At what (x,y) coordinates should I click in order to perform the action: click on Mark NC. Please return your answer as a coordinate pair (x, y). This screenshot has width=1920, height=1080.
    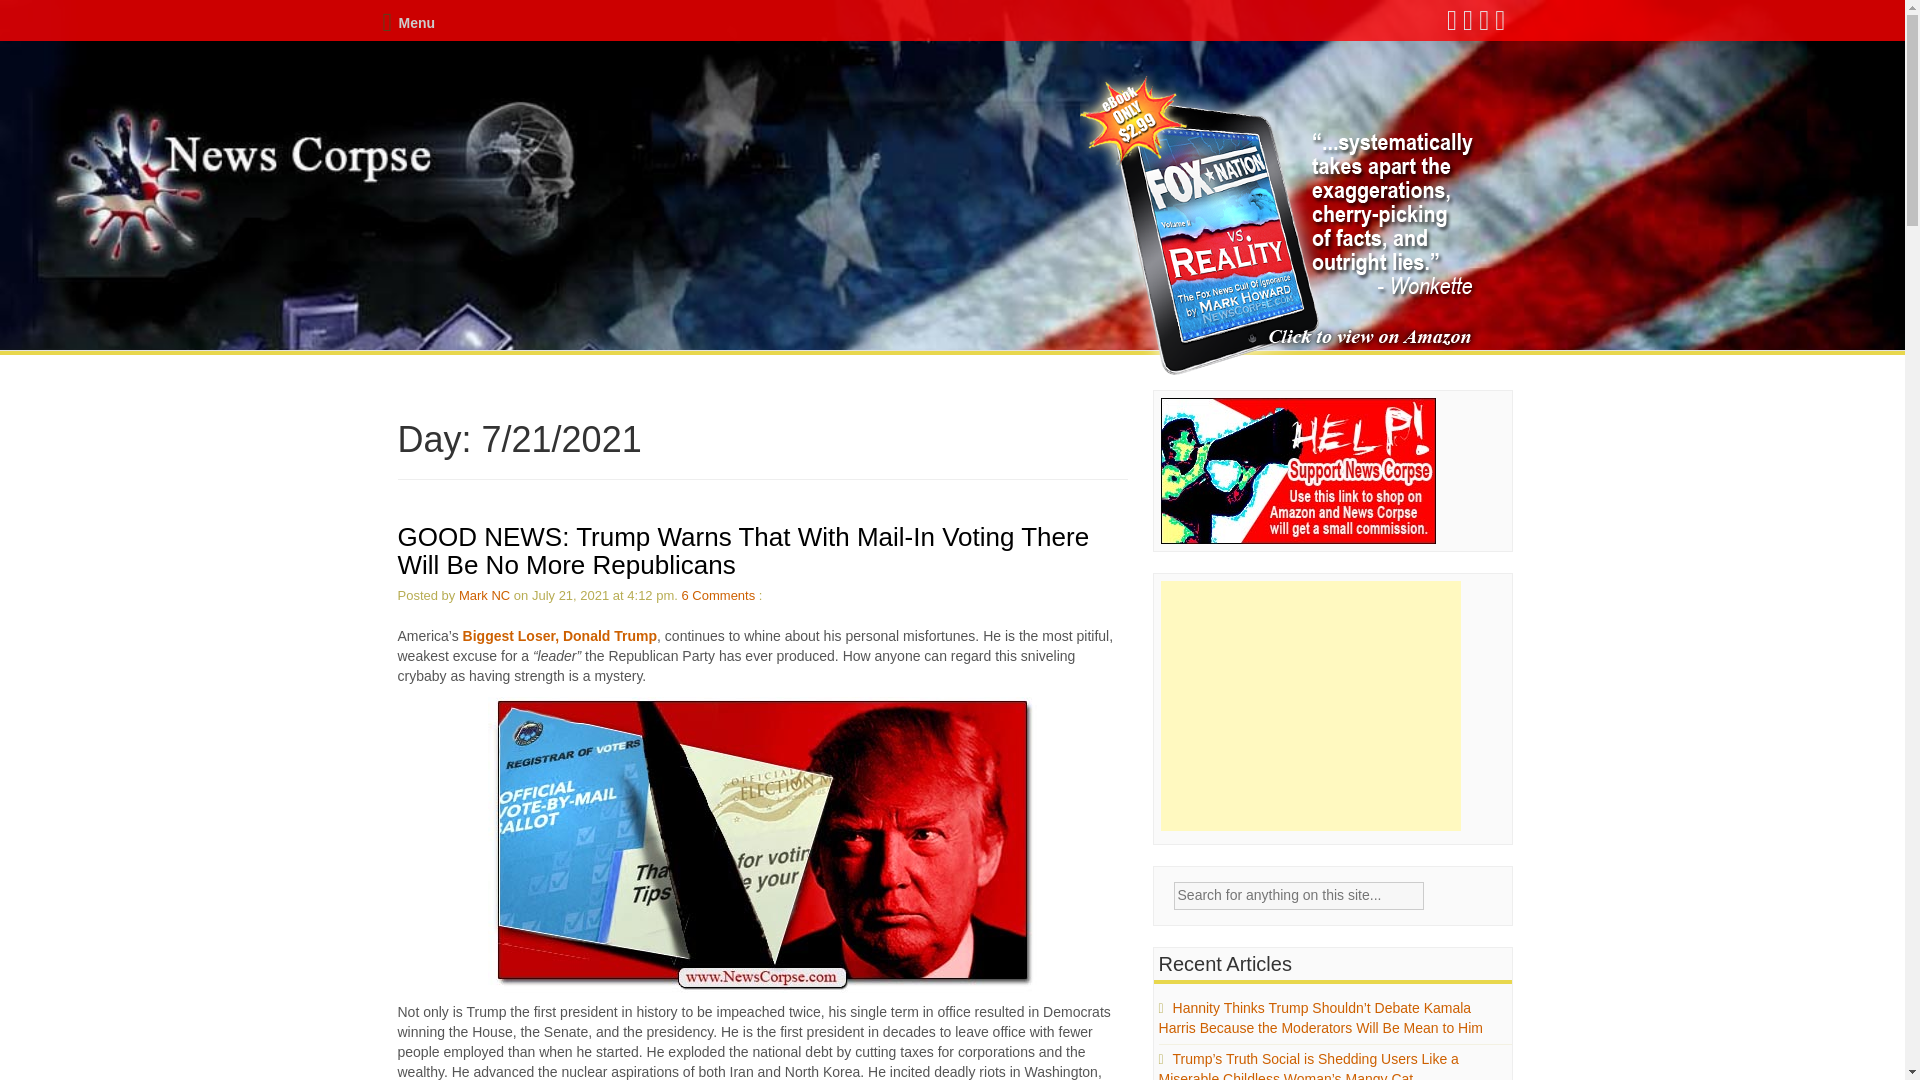
    Looking at the image, I should click on (484, 594).